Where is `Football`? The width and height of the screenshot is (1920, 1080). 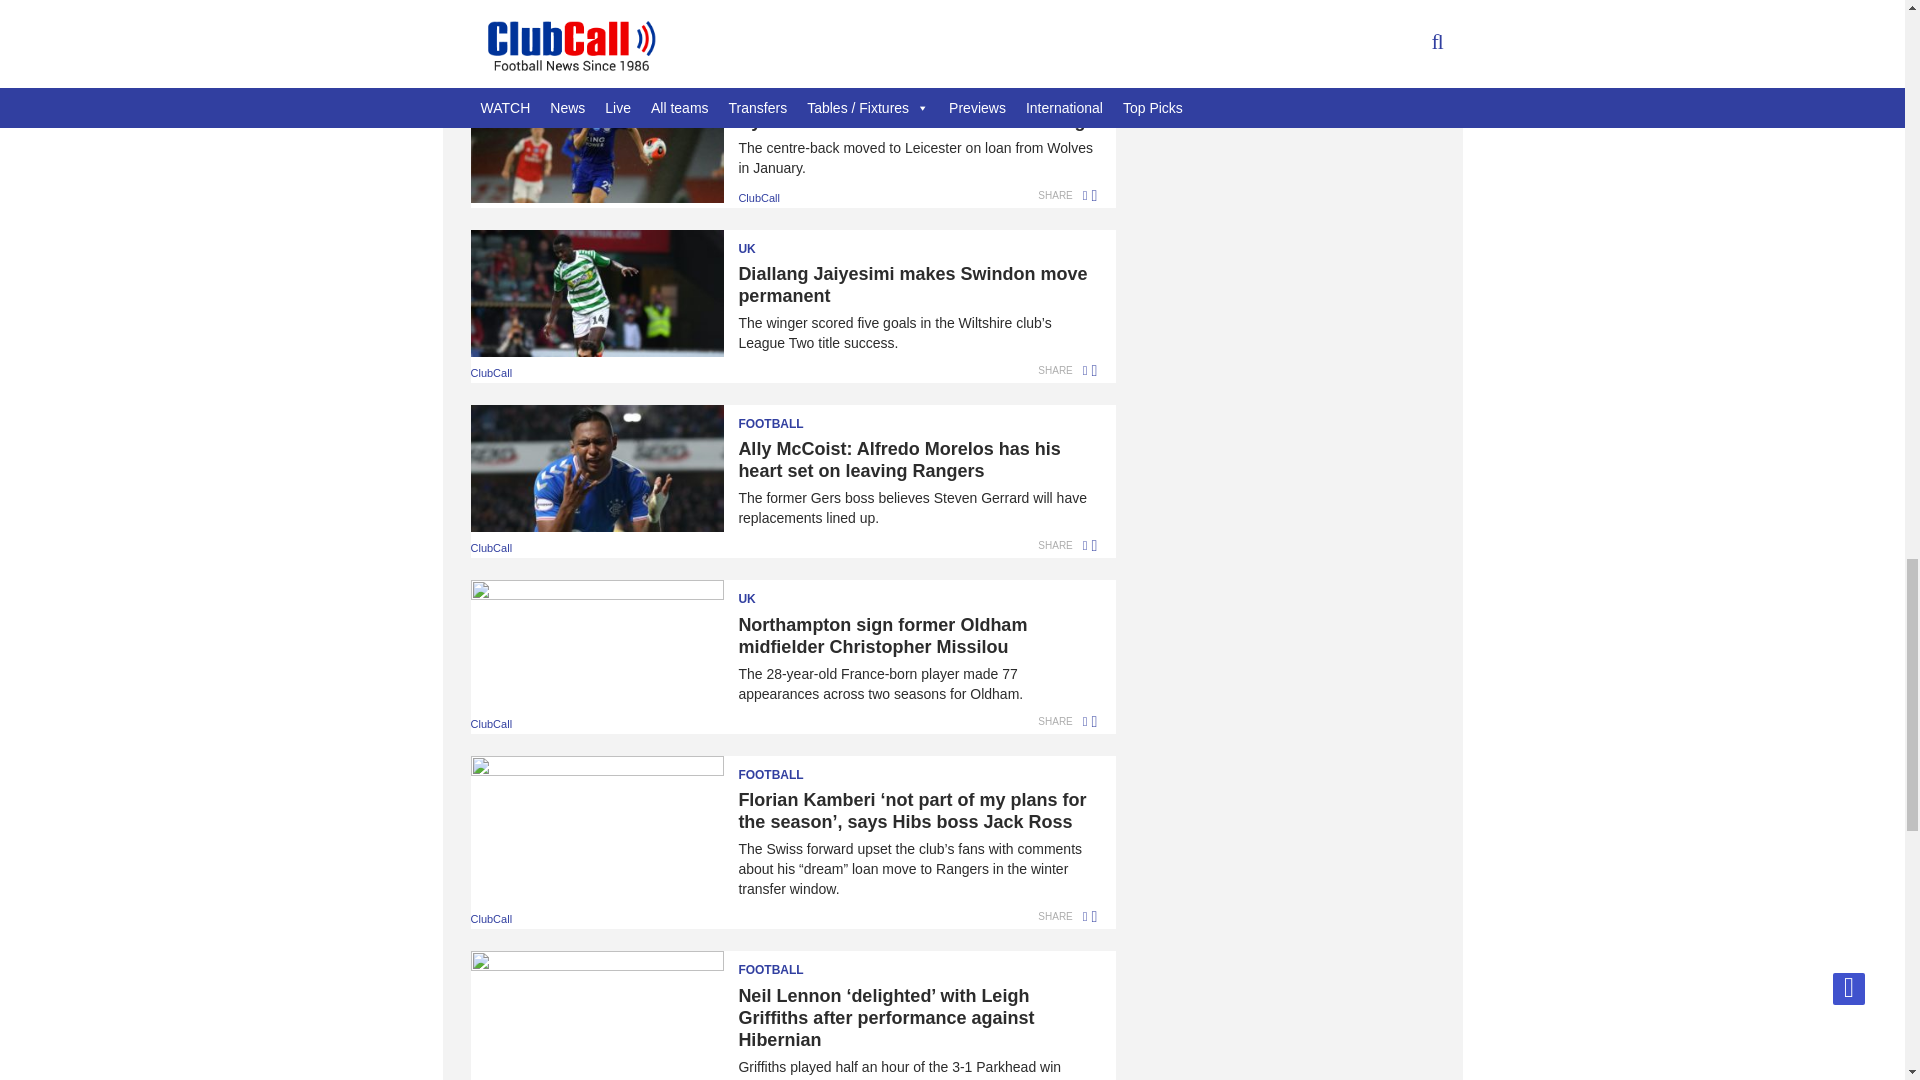 Football is located at coordinates (783, 964).